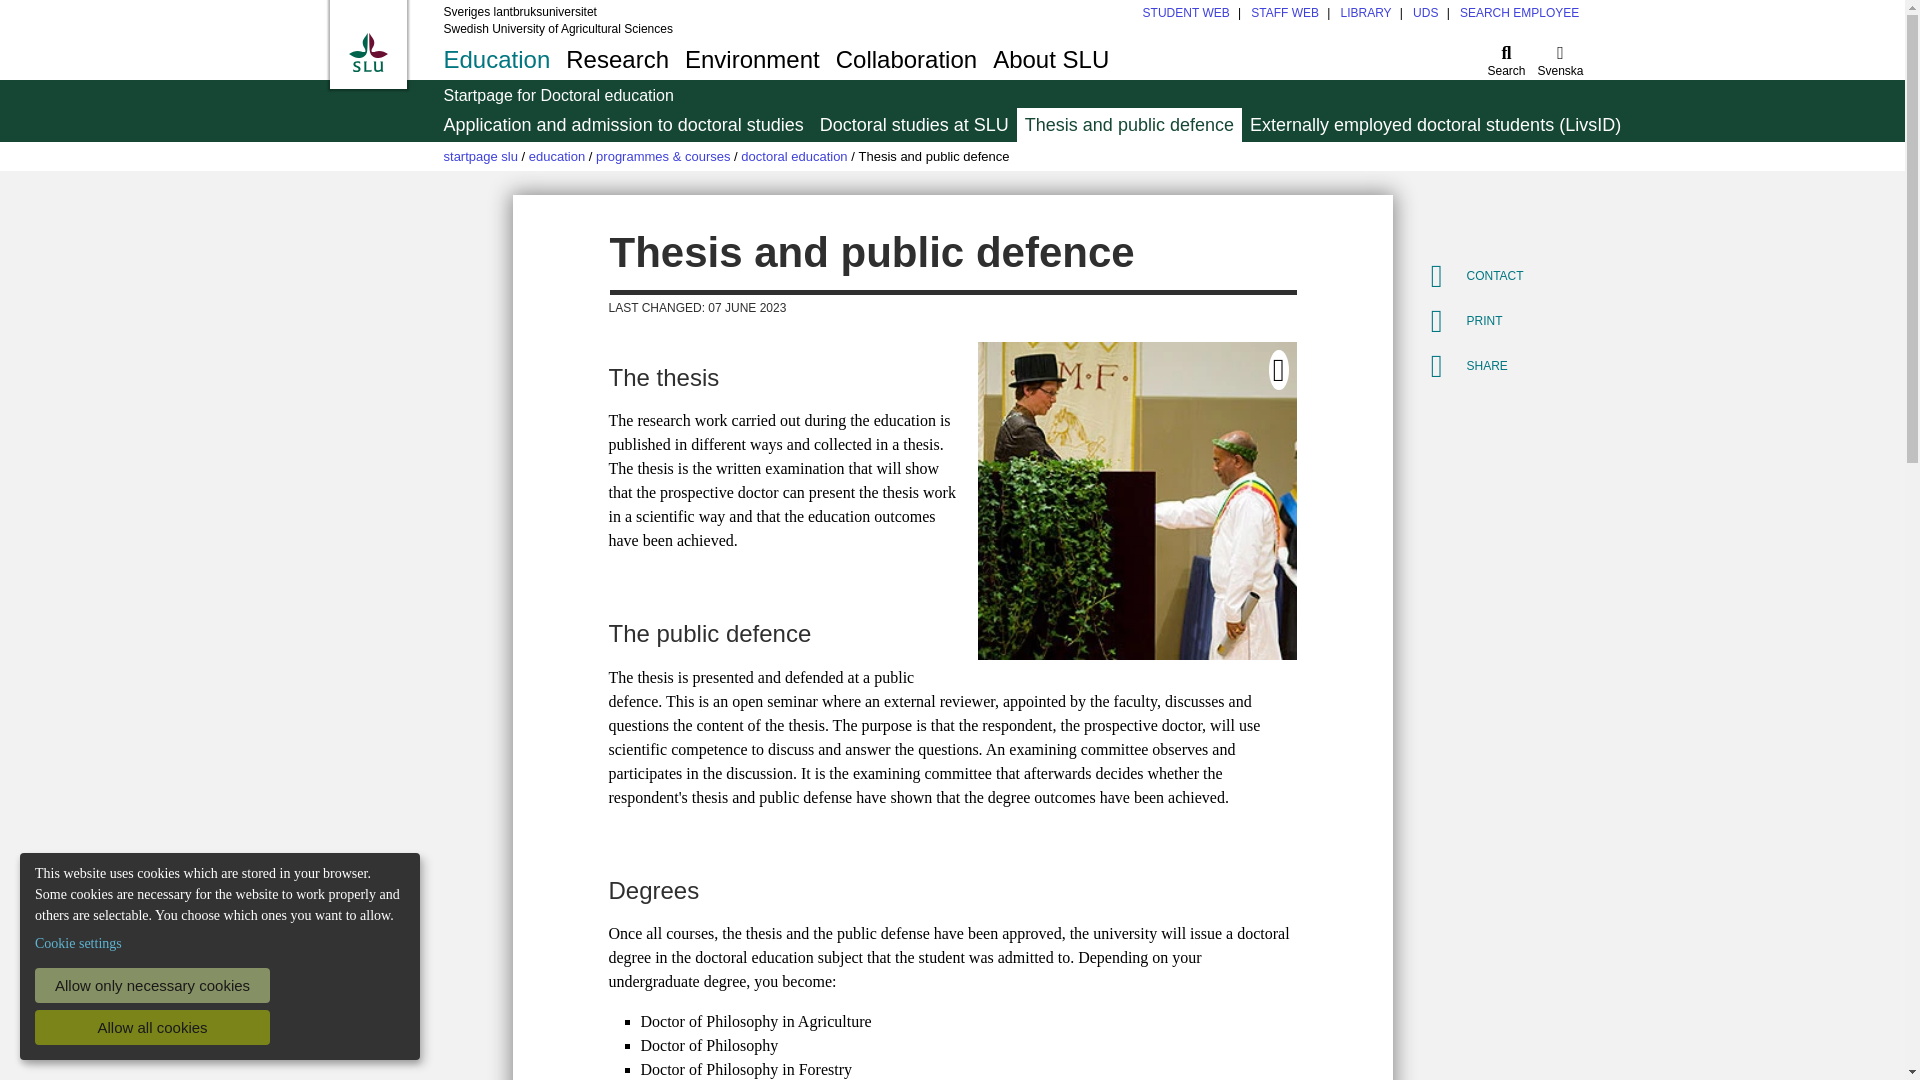 The height and width of the screenshot is (1080, 1920). What do you see at coordinates (78, 943) in the screenshot?
I see `Cookie settings` at bounding box center [78, 943].